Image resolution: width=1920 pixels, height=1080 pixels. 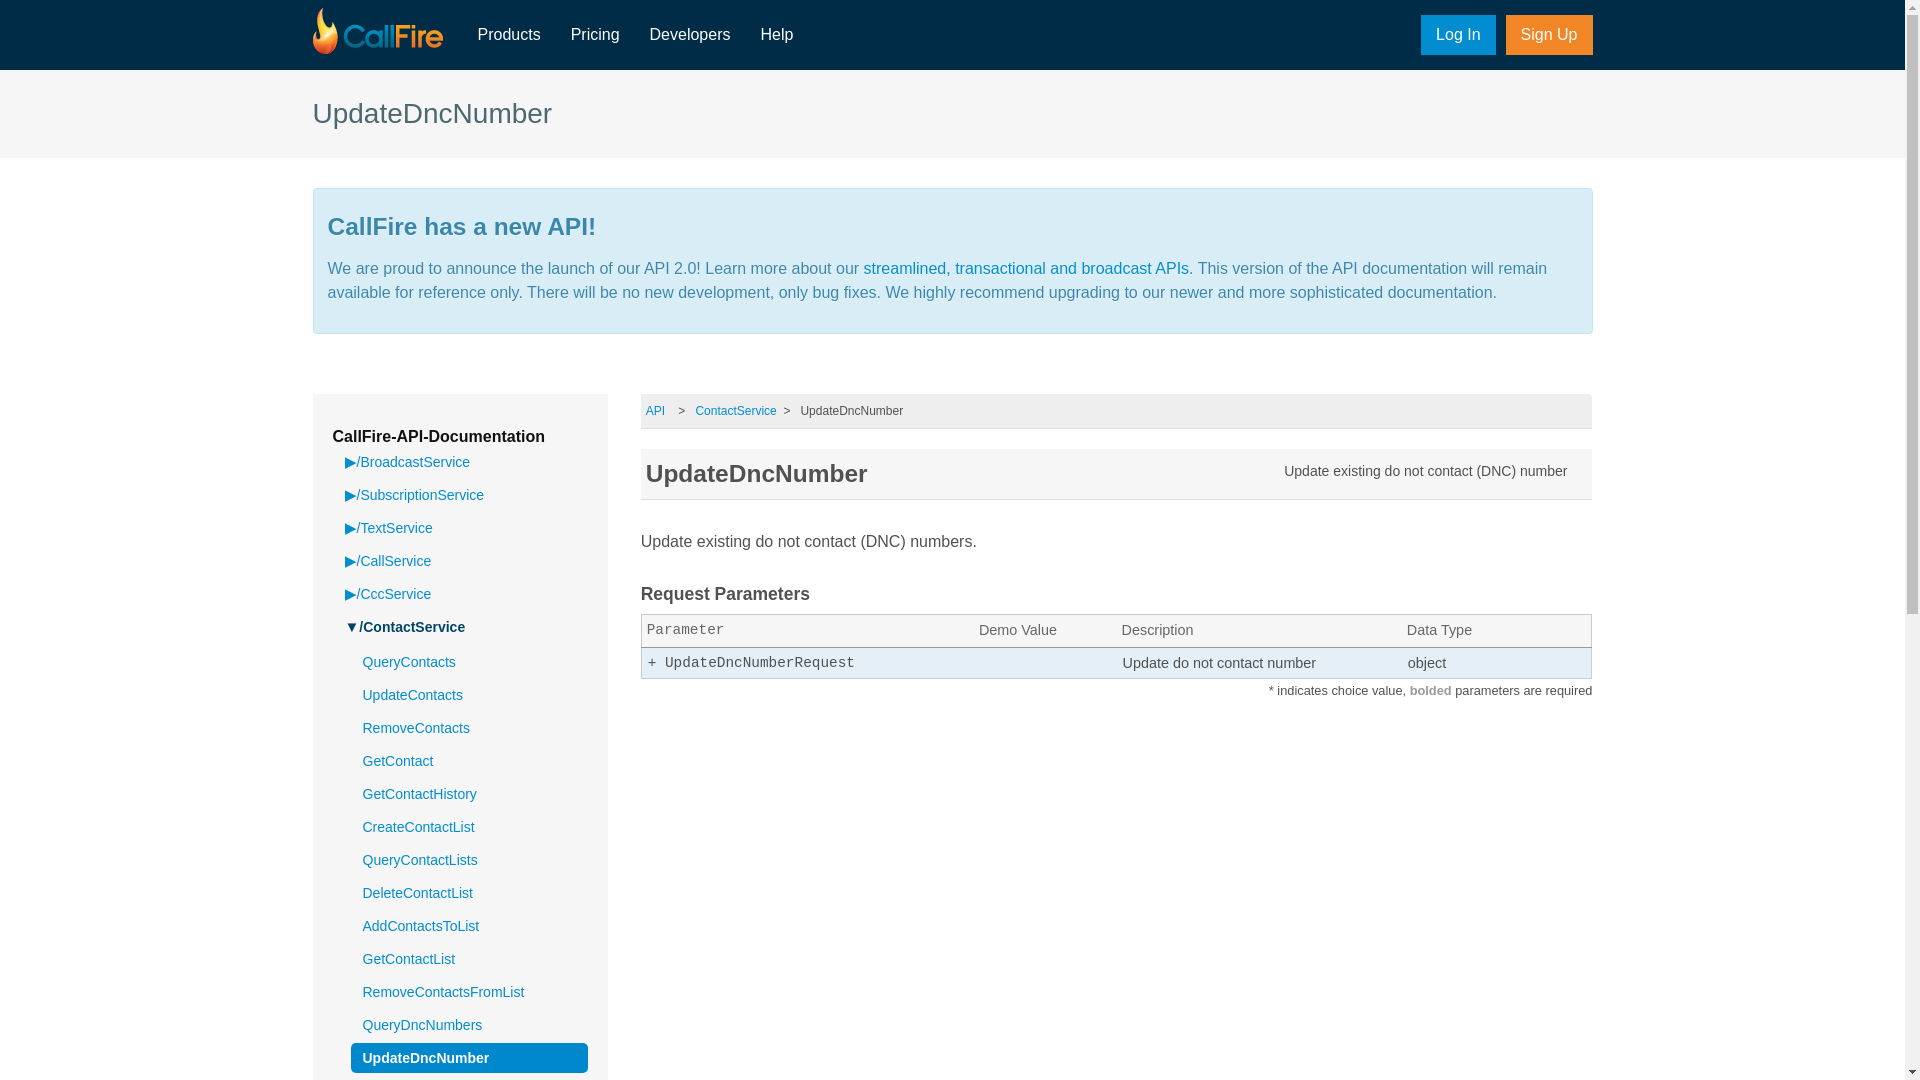 I want to click on CallFire-API-Documentation, so click(x=438, y=436).